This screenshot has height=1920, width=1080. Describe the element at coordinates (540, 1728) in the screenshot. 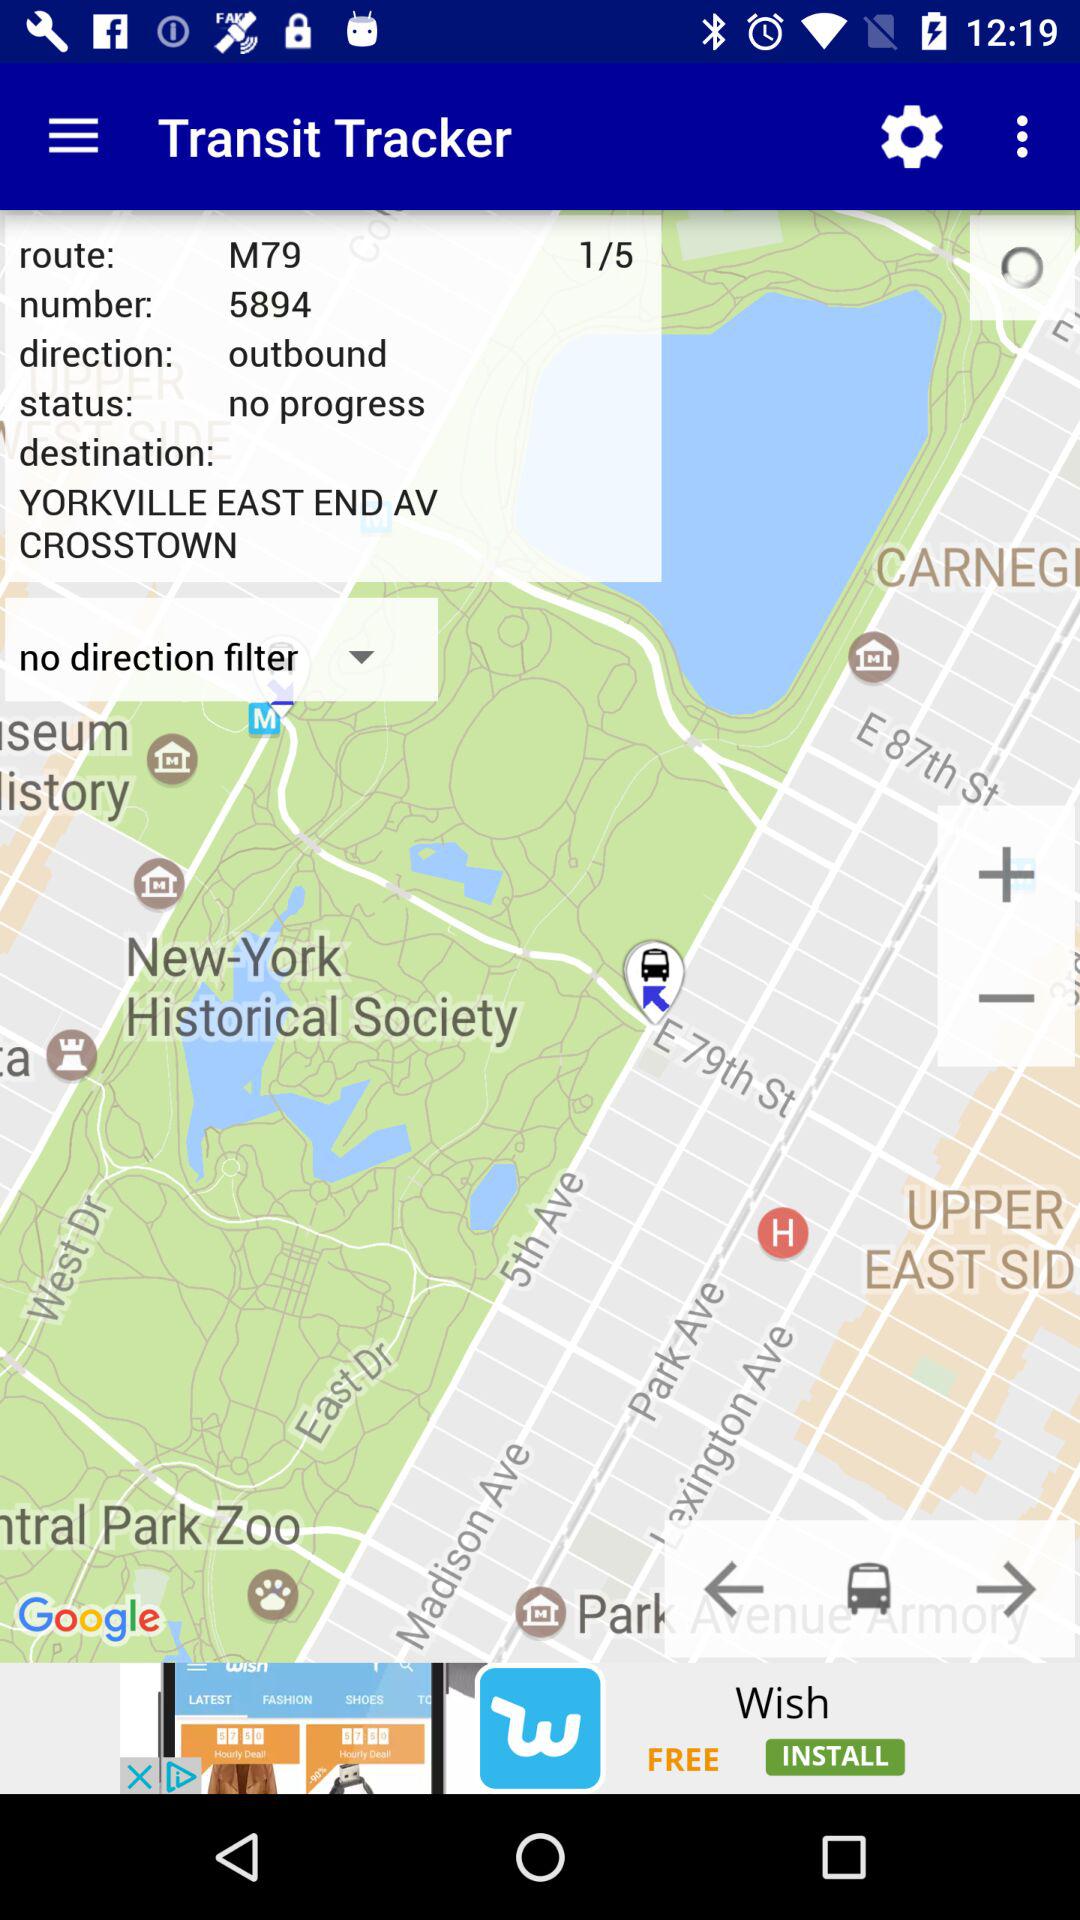

I see `open advertisement` at that location.